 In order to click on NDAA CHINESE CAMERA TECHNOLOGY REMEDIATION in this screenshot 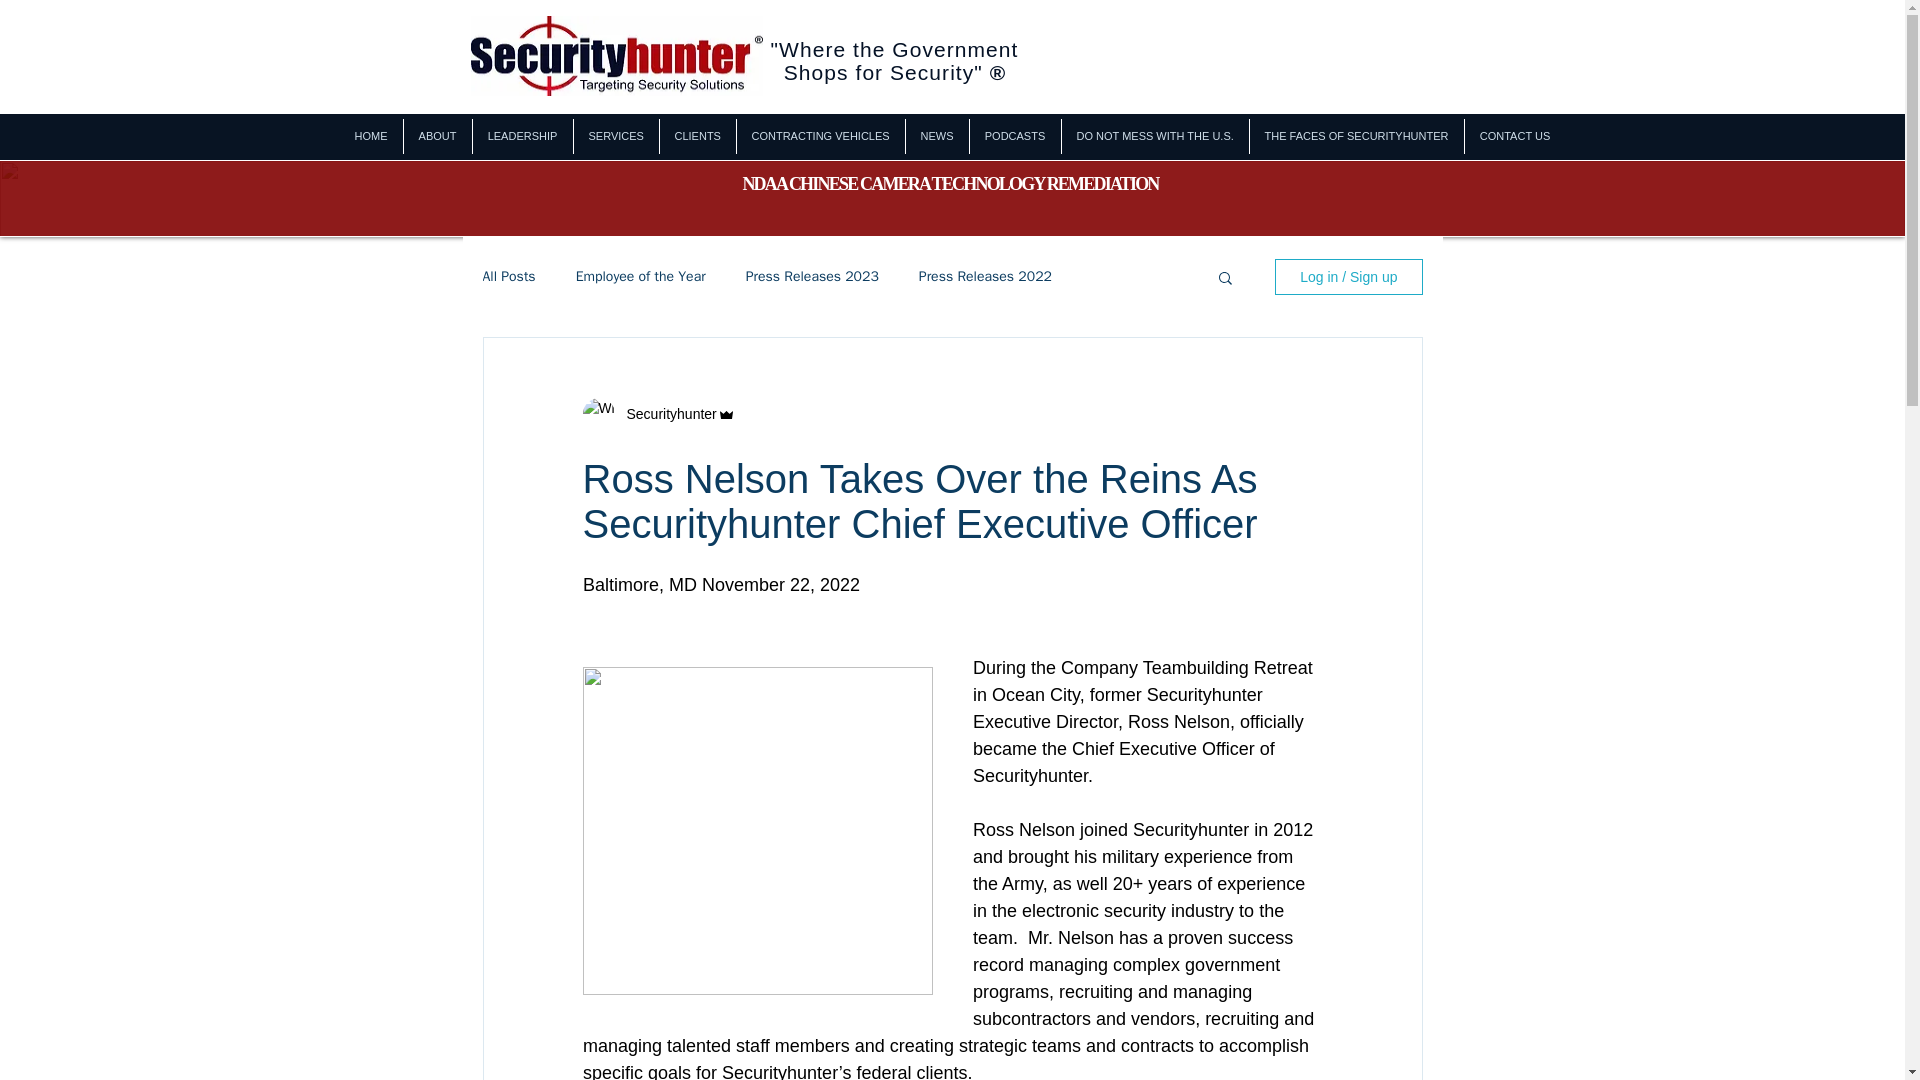, I will do `click(949, 184)`.